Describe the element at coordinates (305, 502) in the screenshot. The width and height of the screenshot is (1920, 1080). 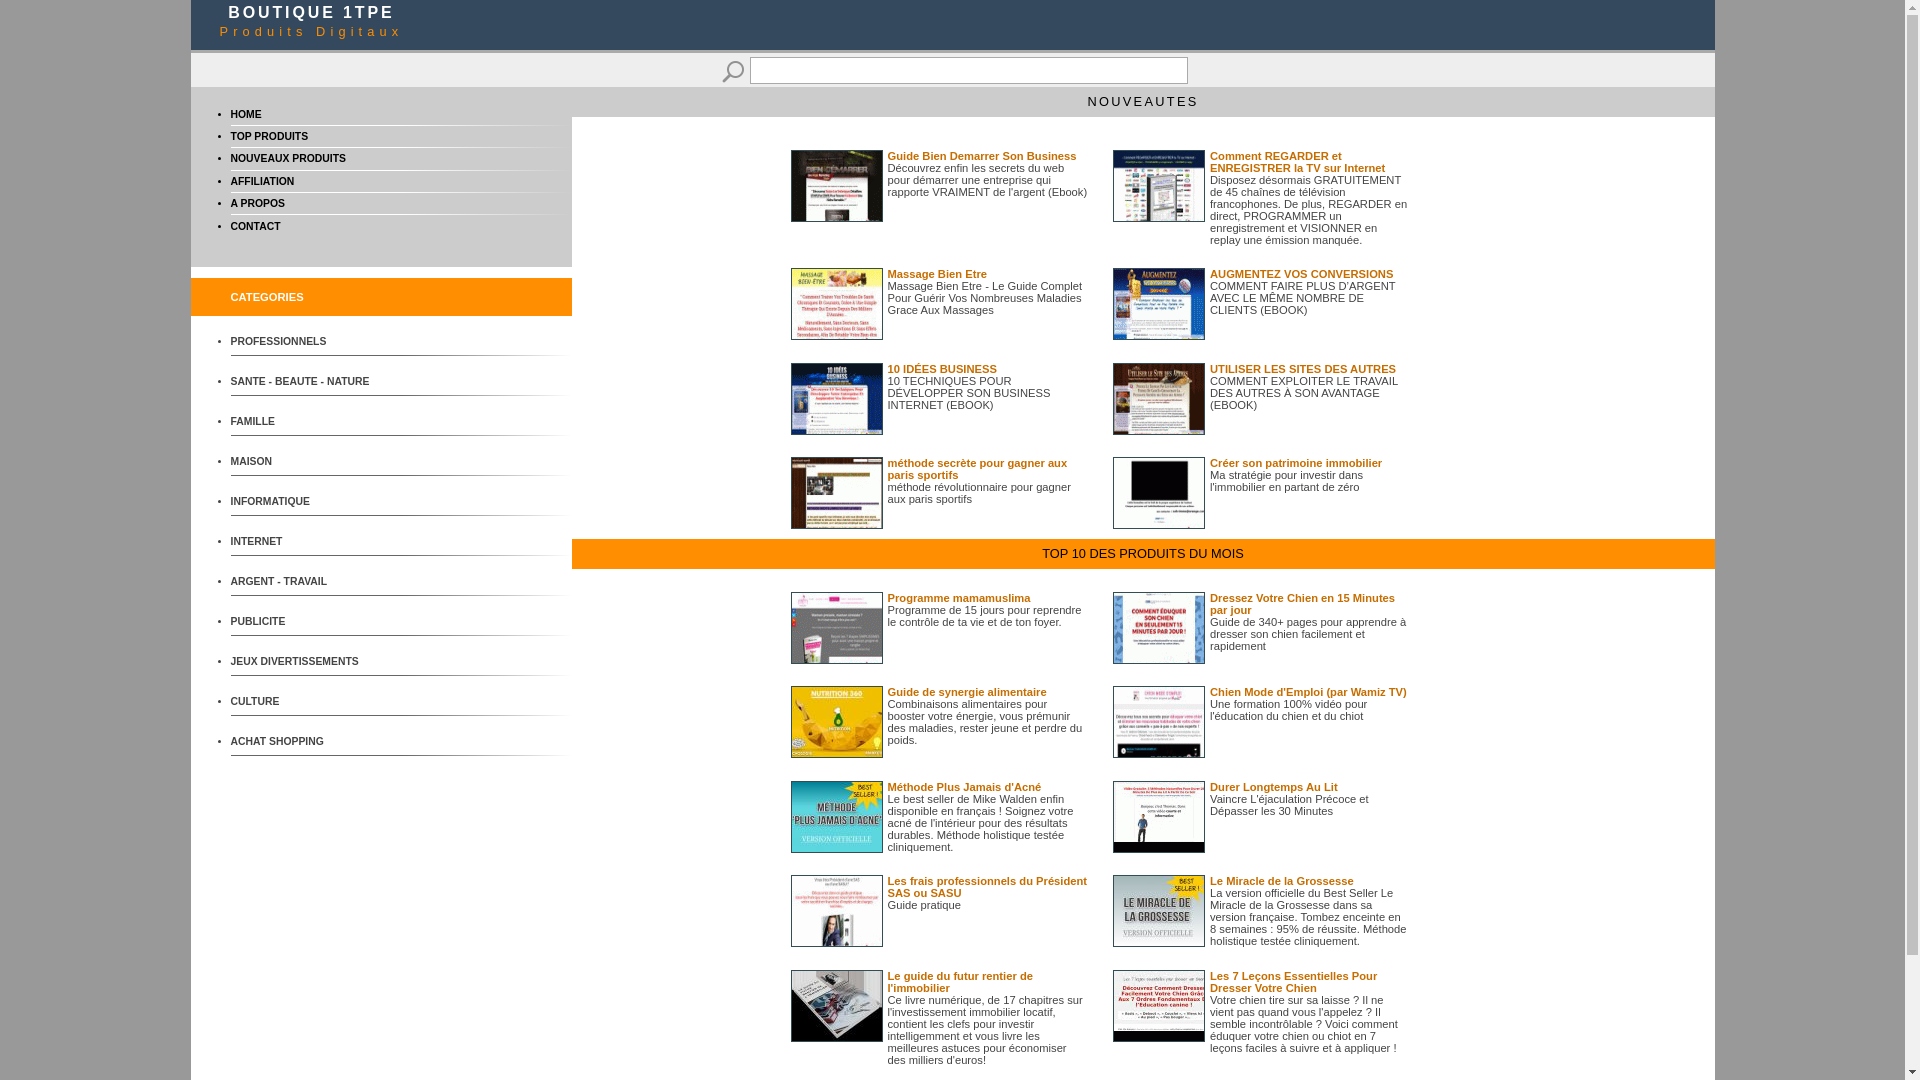
I see `INFORMATIQUE` at that location.